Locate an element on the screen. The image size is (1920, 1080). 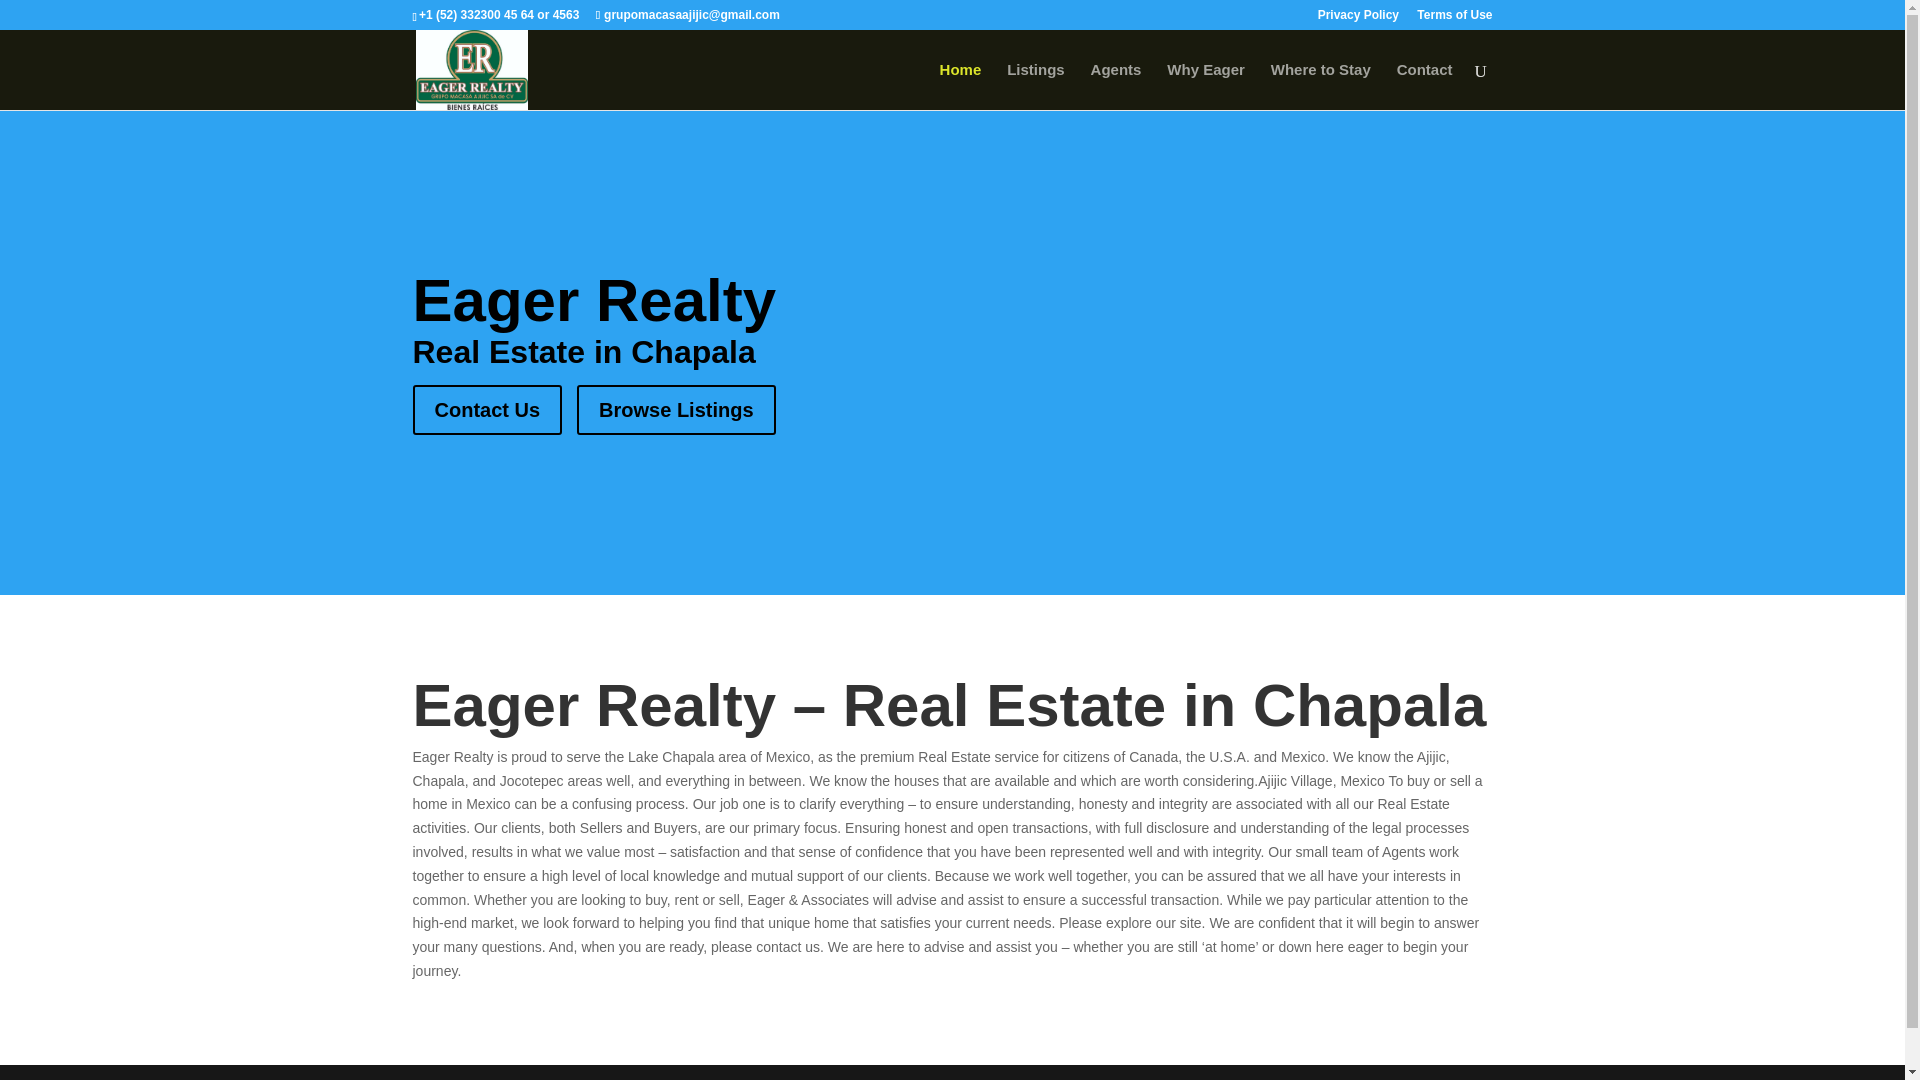
Privacy Policy is located at coordinates (1358, 19).